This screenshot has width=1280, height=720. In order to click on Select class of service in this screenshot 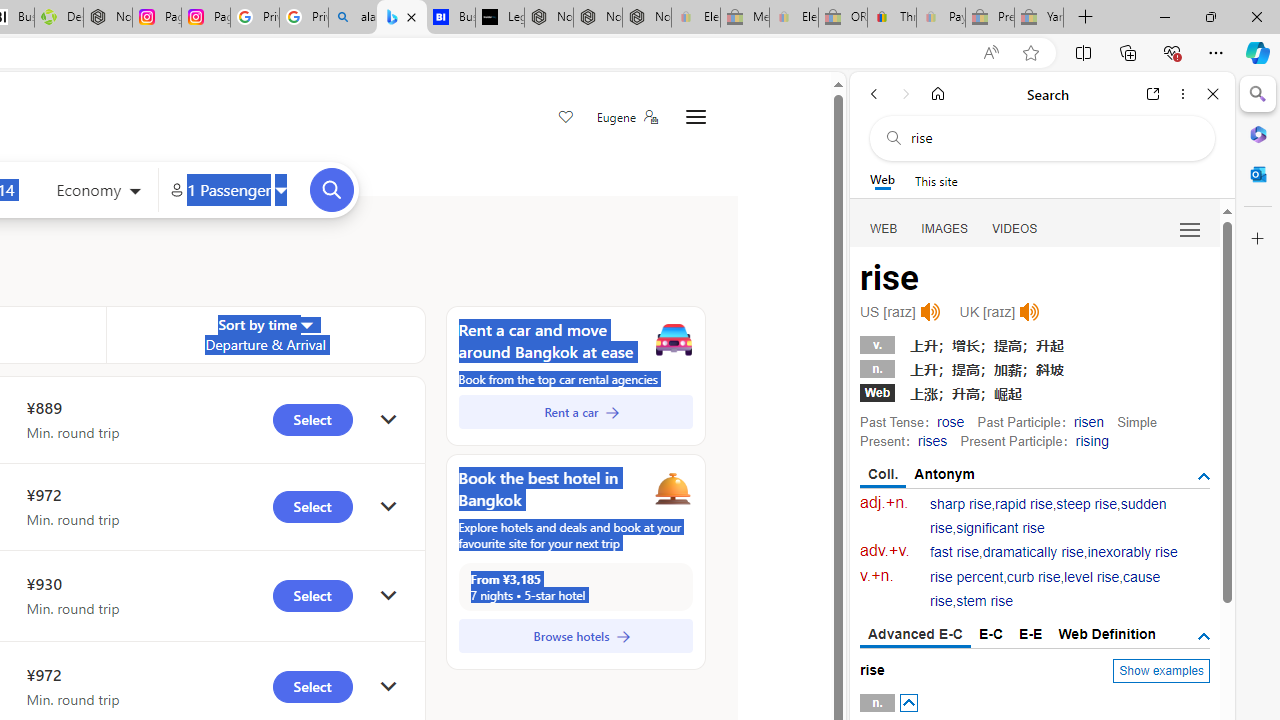, I will do `click(98, 192)`.